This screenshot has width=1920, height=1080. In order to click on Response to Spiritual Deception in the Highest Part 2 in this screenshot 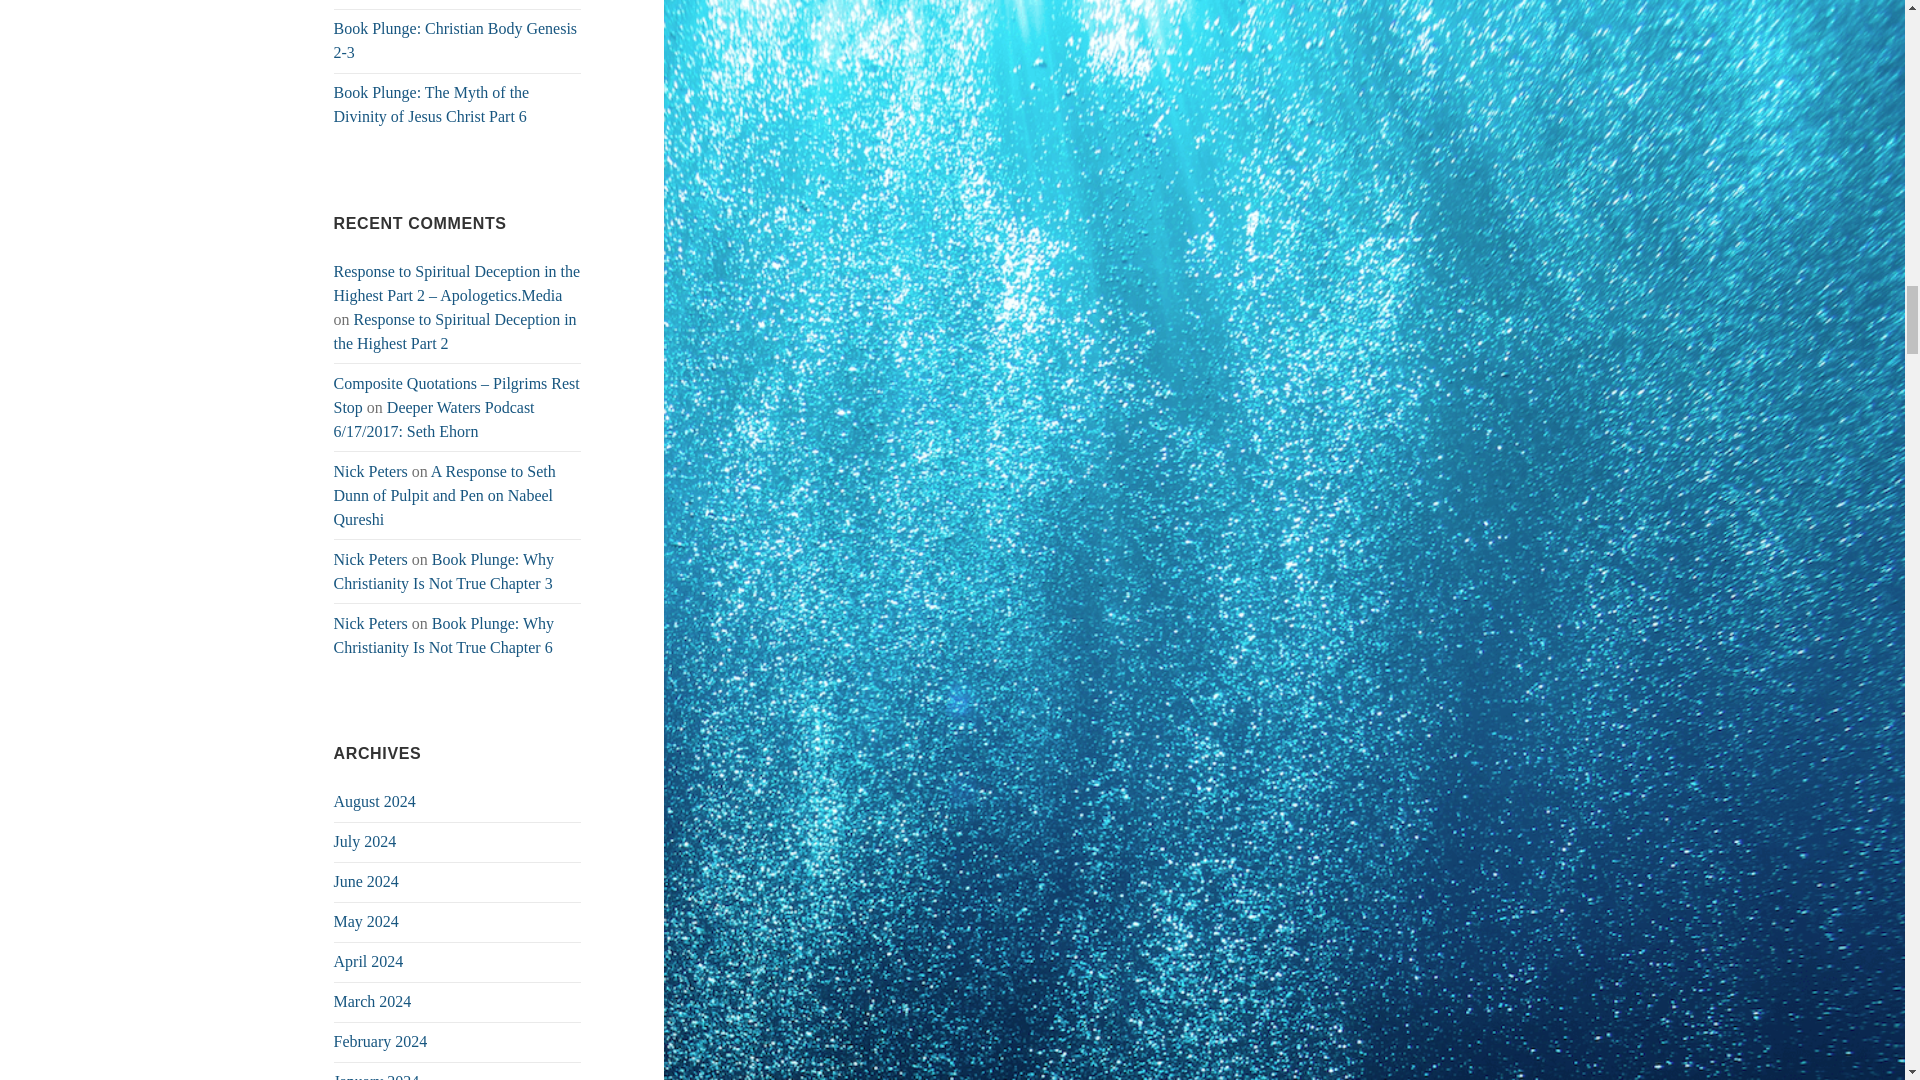, I will do `click(456, 332)`.